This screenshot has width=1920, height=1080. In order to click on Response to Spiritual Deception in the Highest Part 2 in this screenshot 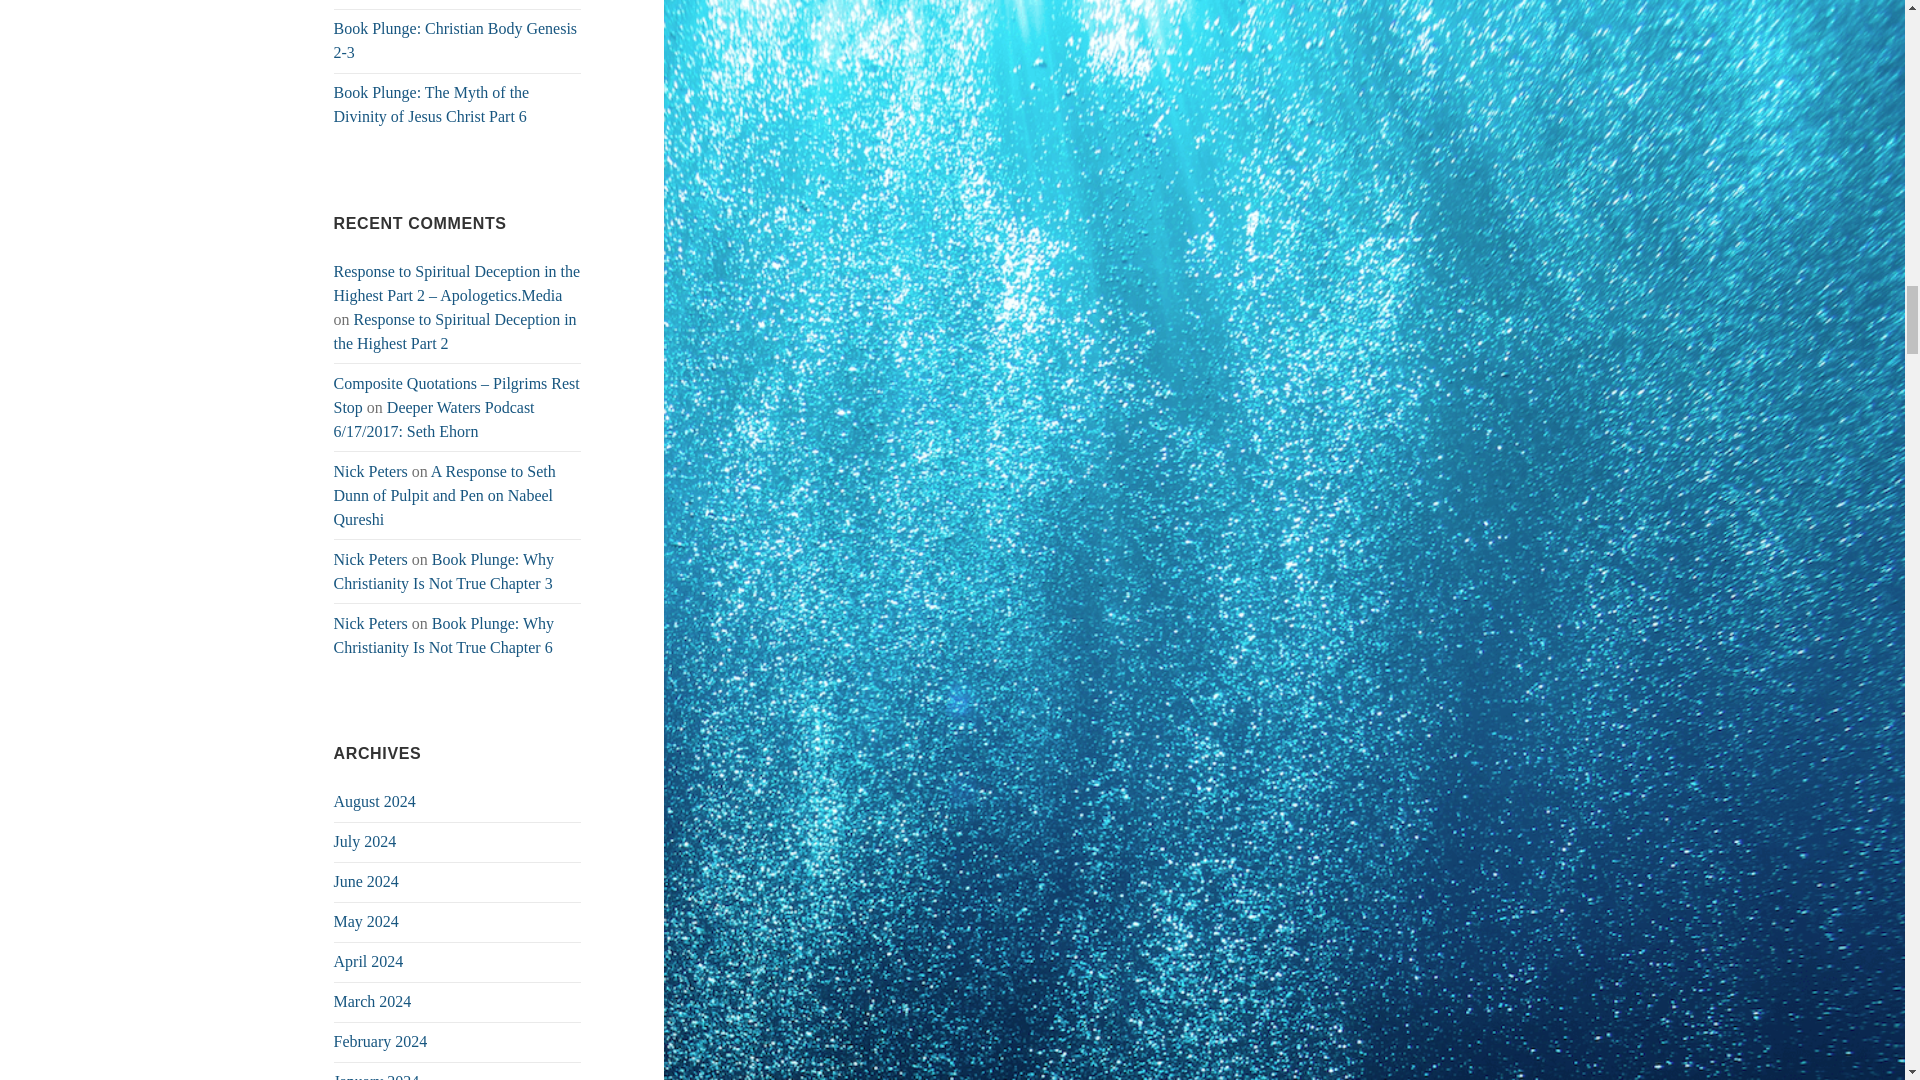, I will do `click(456, 332)`.